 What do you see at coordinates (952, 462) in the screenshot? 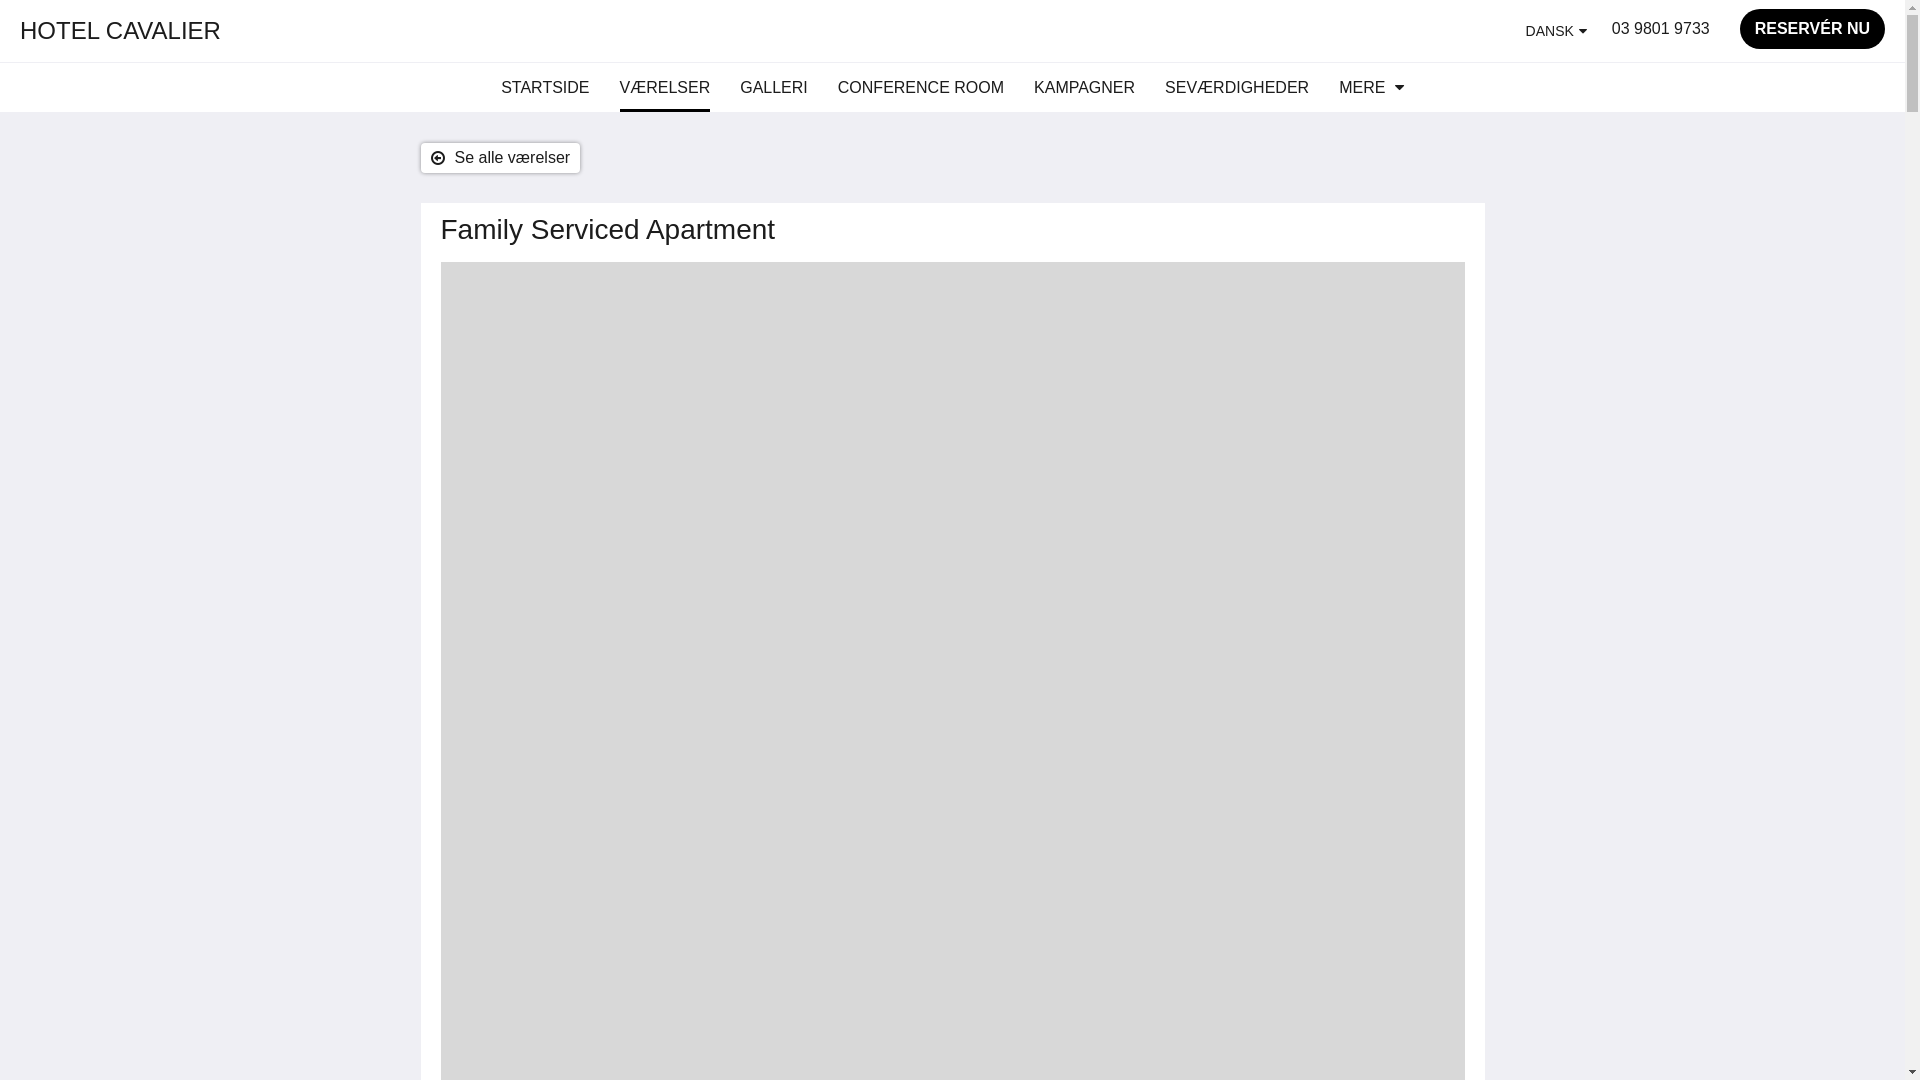
I see `click to zoom-in` at bounding box center [952, 462].